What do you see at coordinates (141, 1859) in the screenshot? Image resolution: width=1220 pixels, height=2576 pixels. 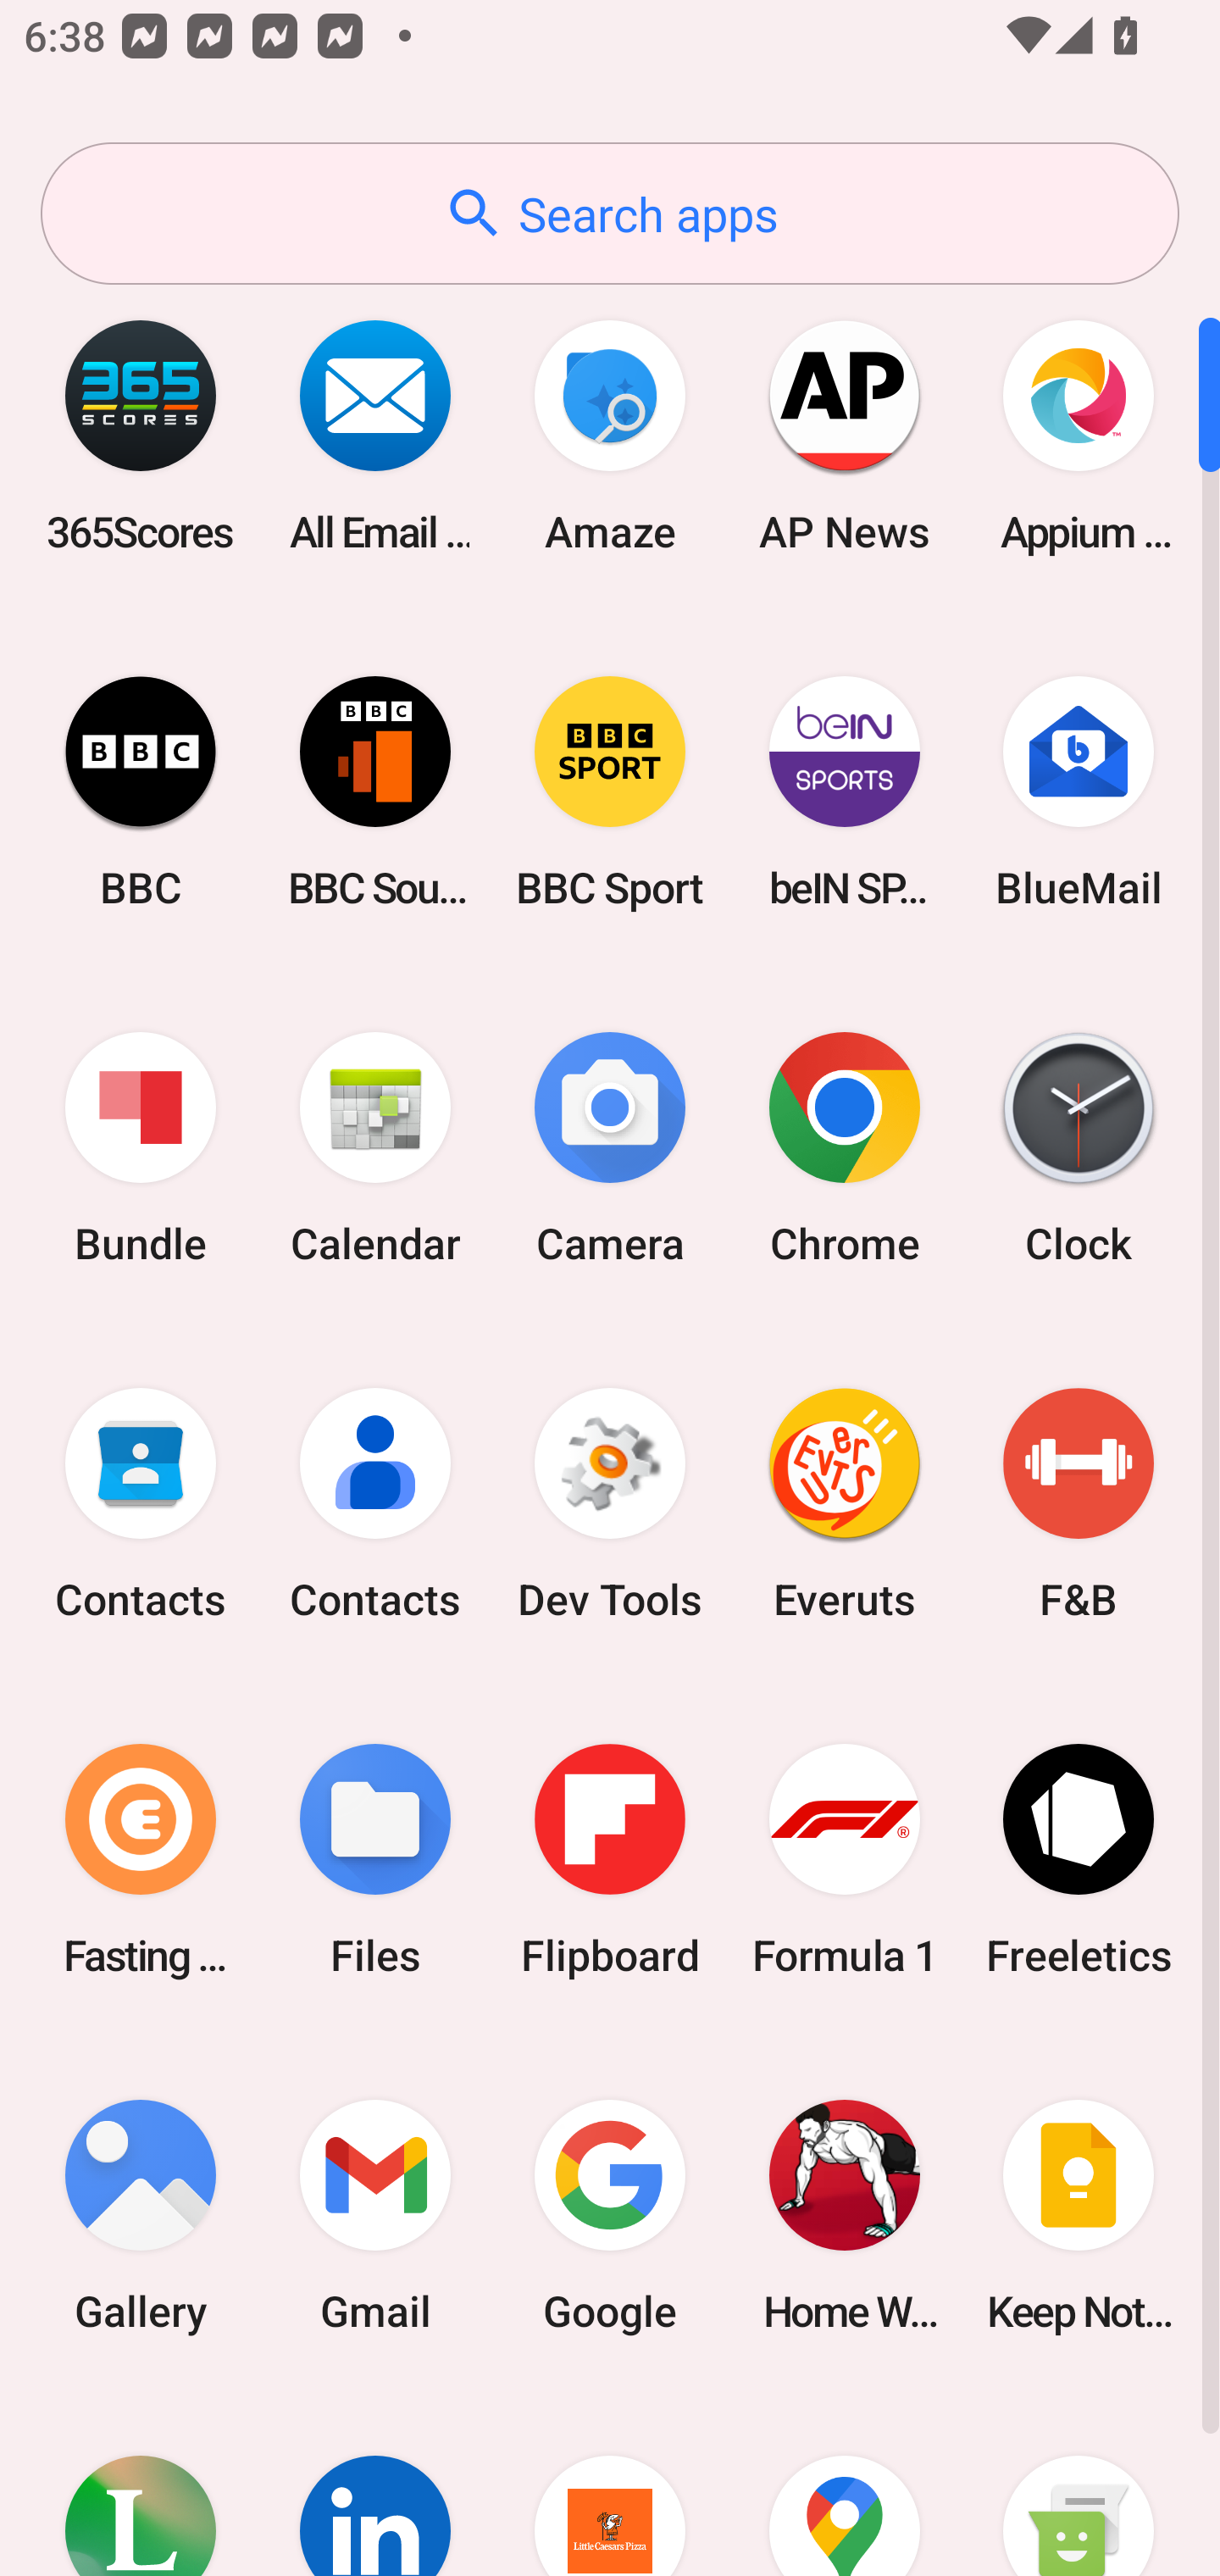 I see `Fasting Coach` at bounding box center [141, 1859].